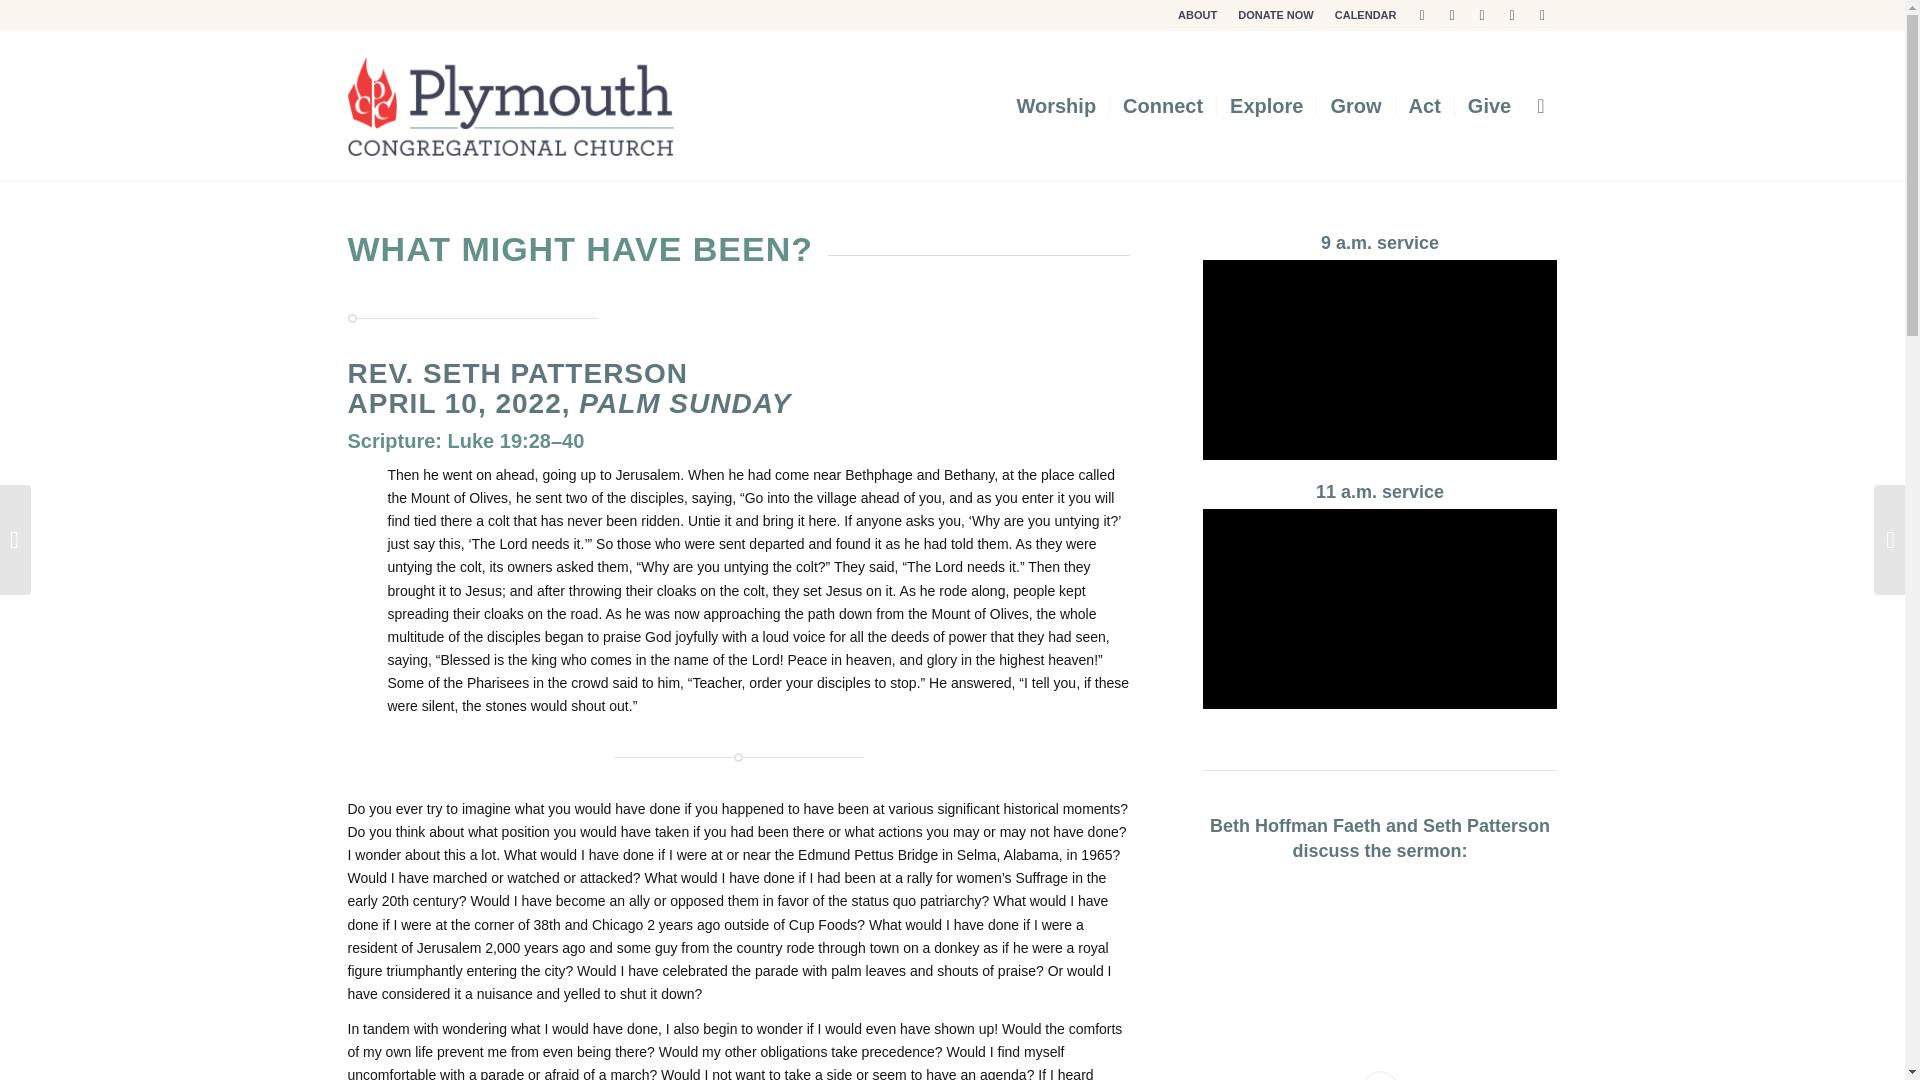  I want to click on 9 a.m. April 10, 2022 Worship.  Palm Sunday, so click(1380, 360).